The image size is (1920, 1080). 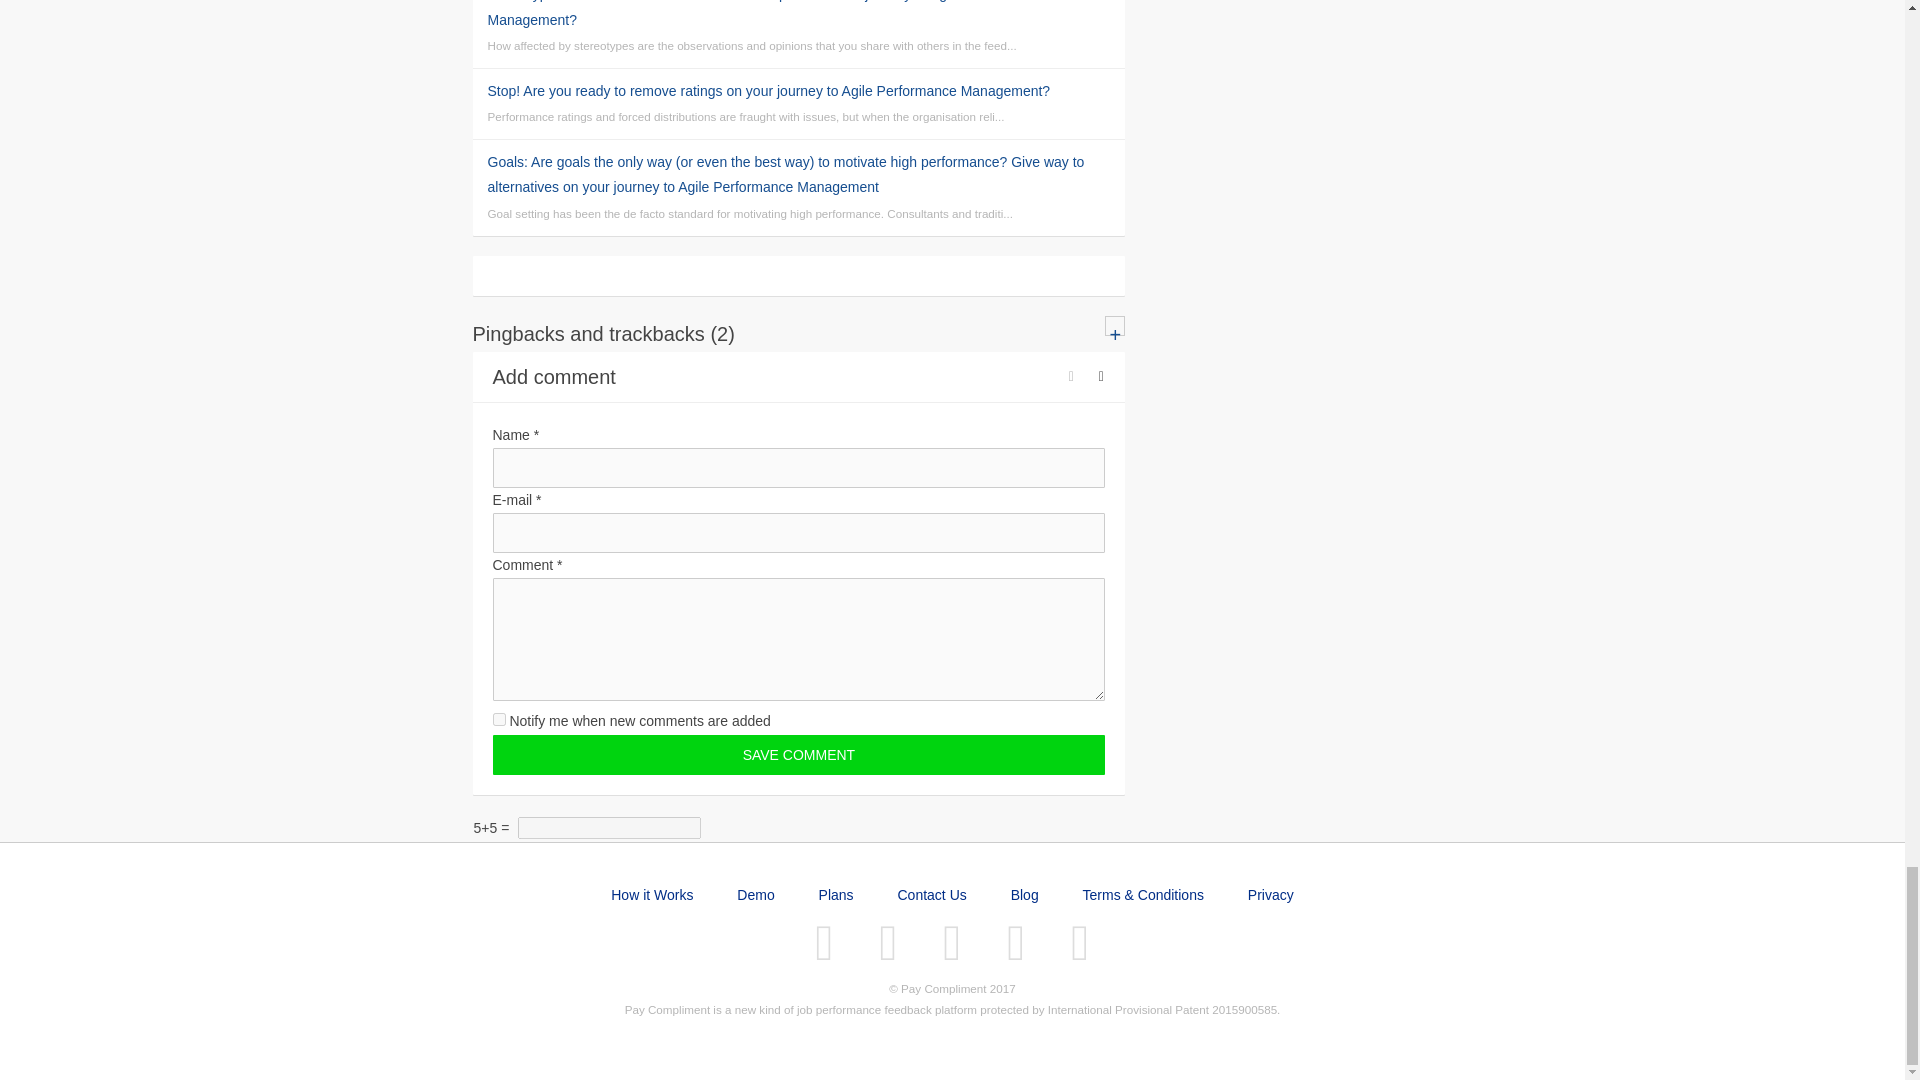 I want to click on on, so click(x=498, y=718).